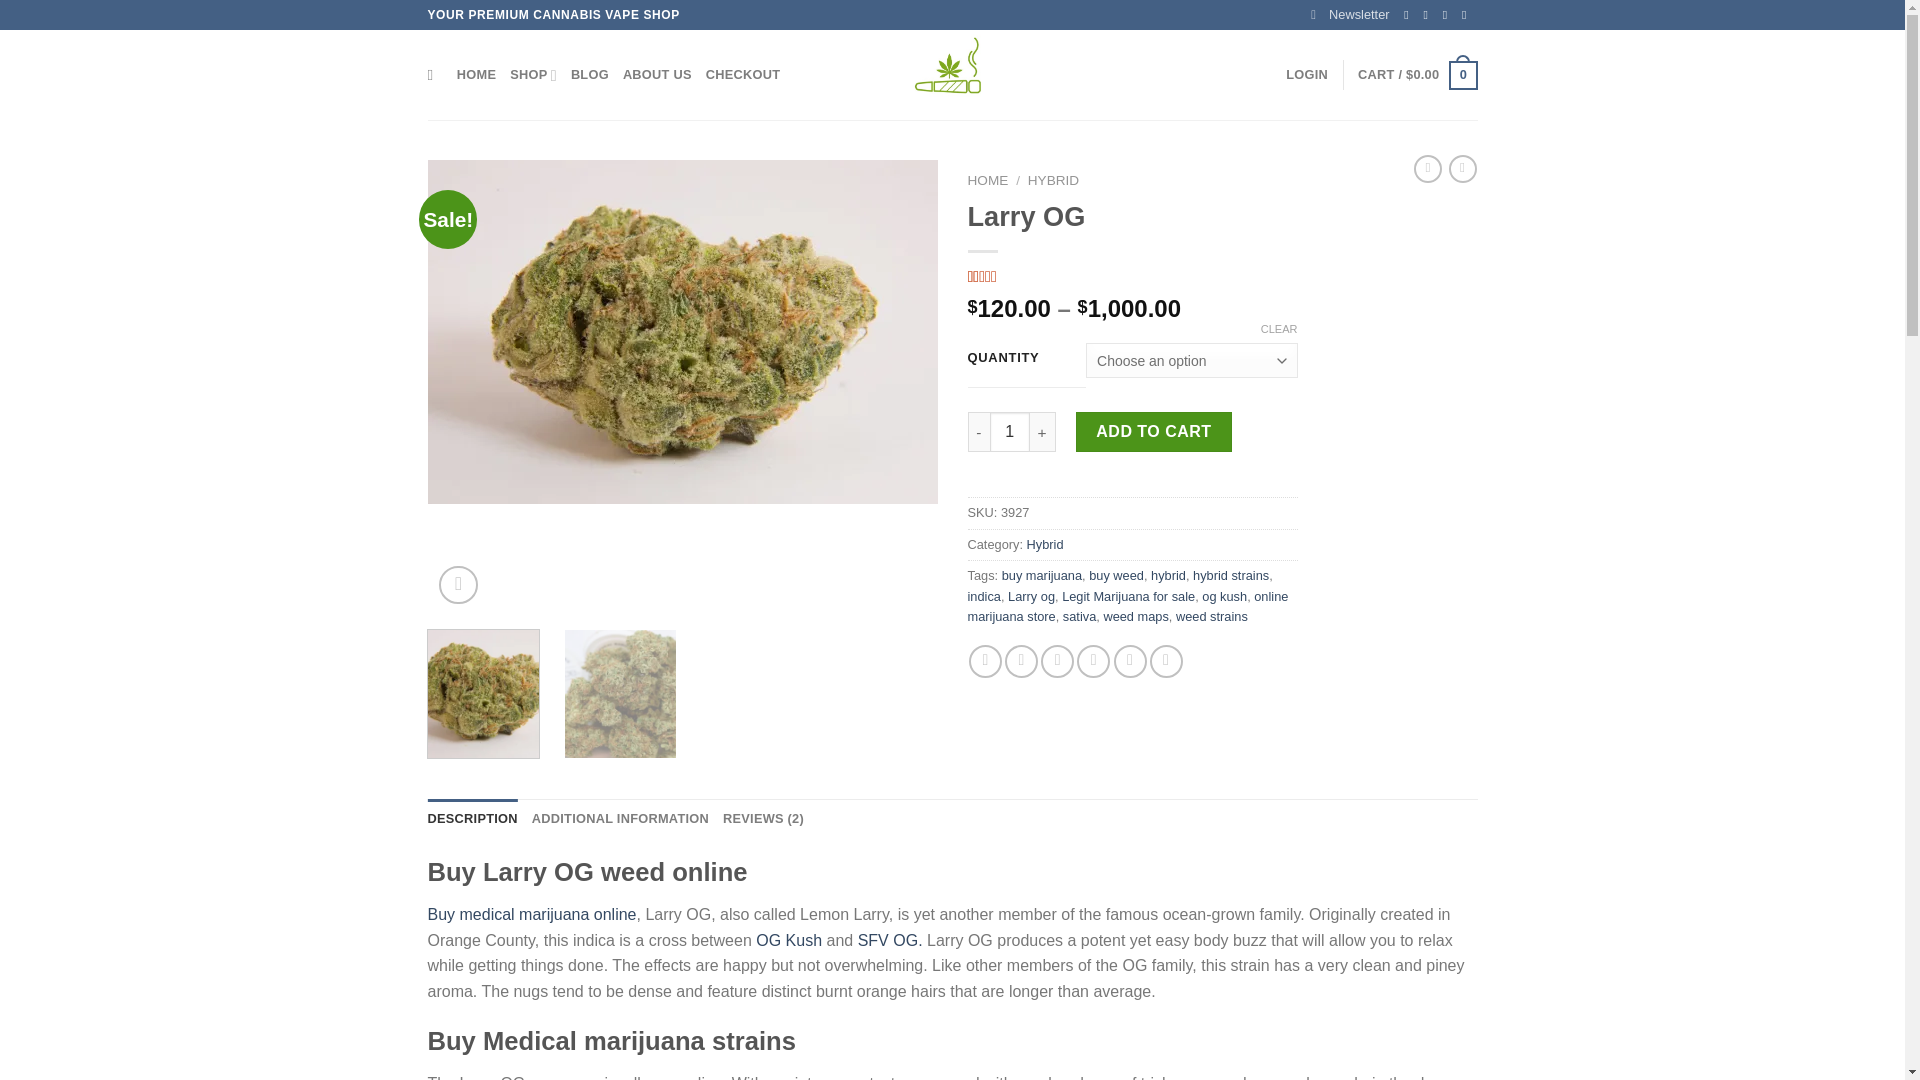  What do you see at coordinates (458, 584) in the screenshot?
I see `Zoom` at bounding box center [458, 584].